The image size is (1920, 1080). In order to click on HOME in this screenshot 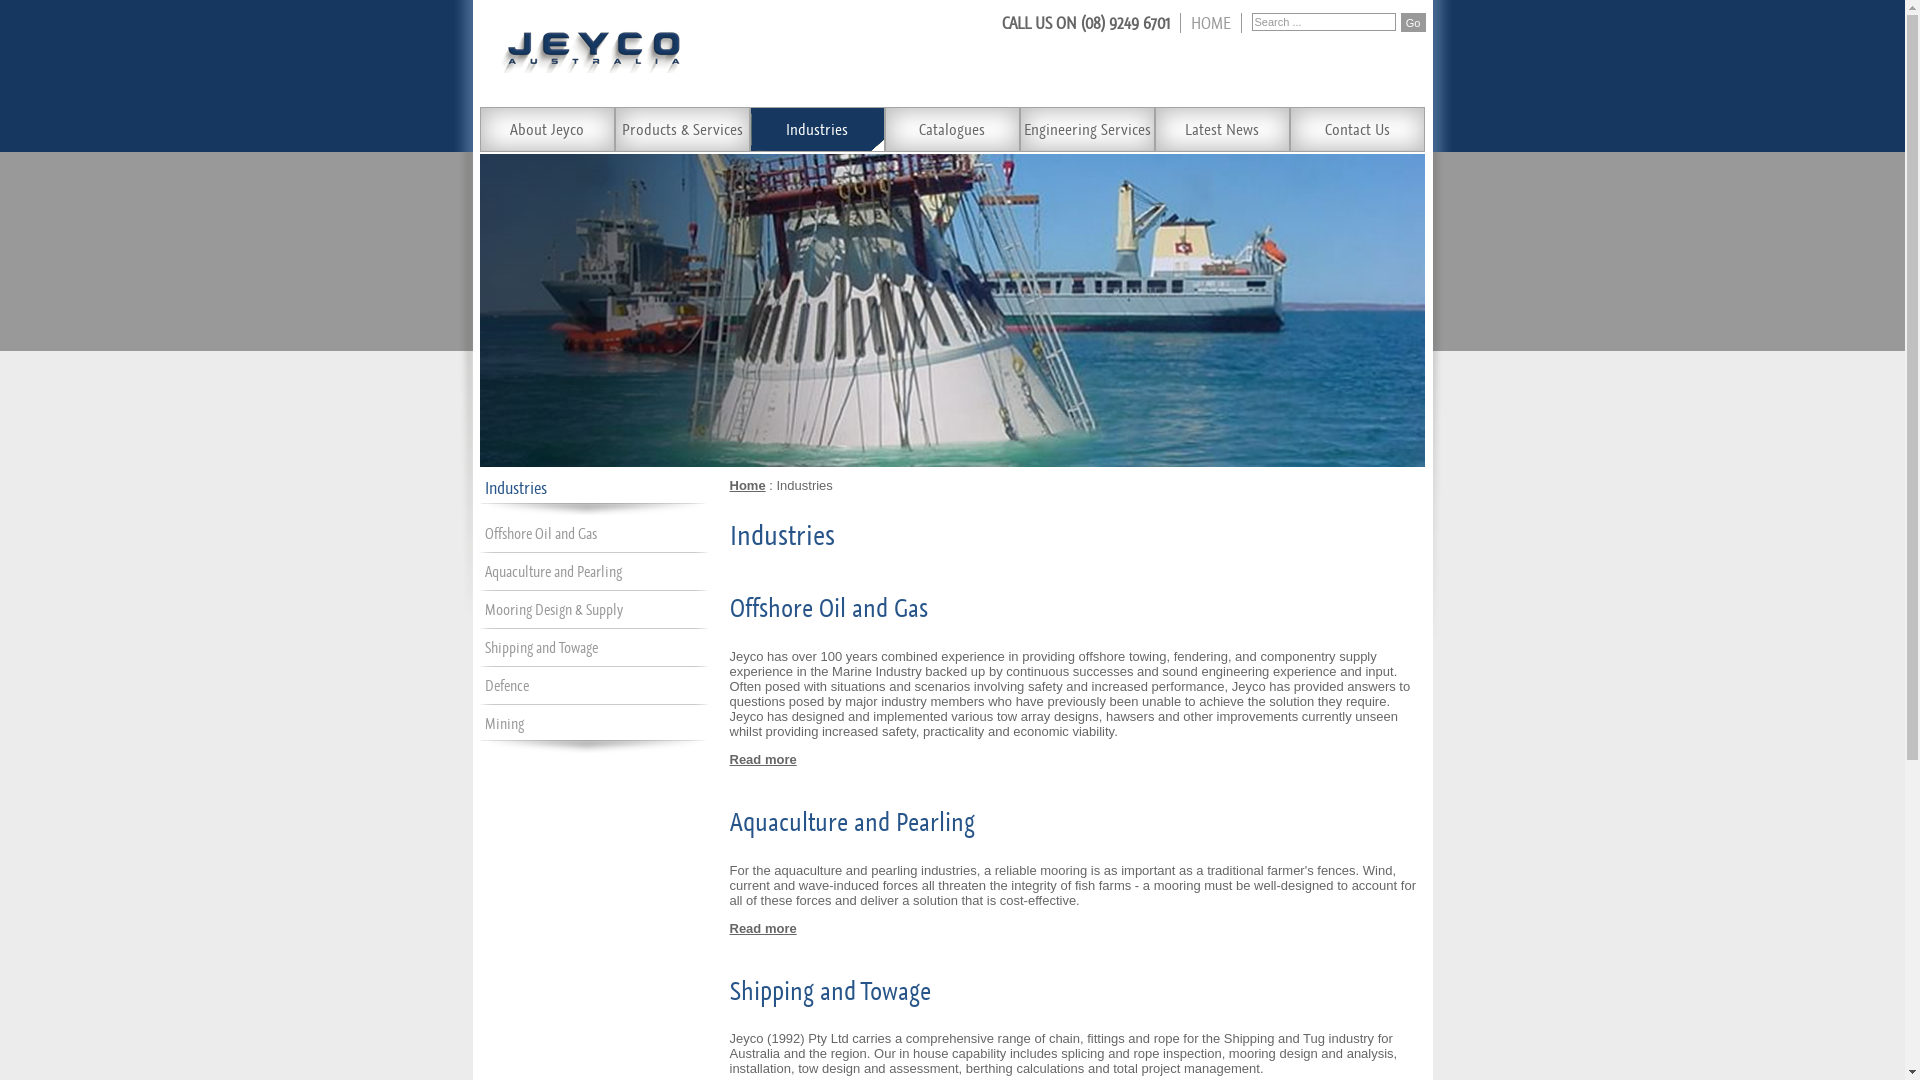, I will do `click(1210, 23)`.